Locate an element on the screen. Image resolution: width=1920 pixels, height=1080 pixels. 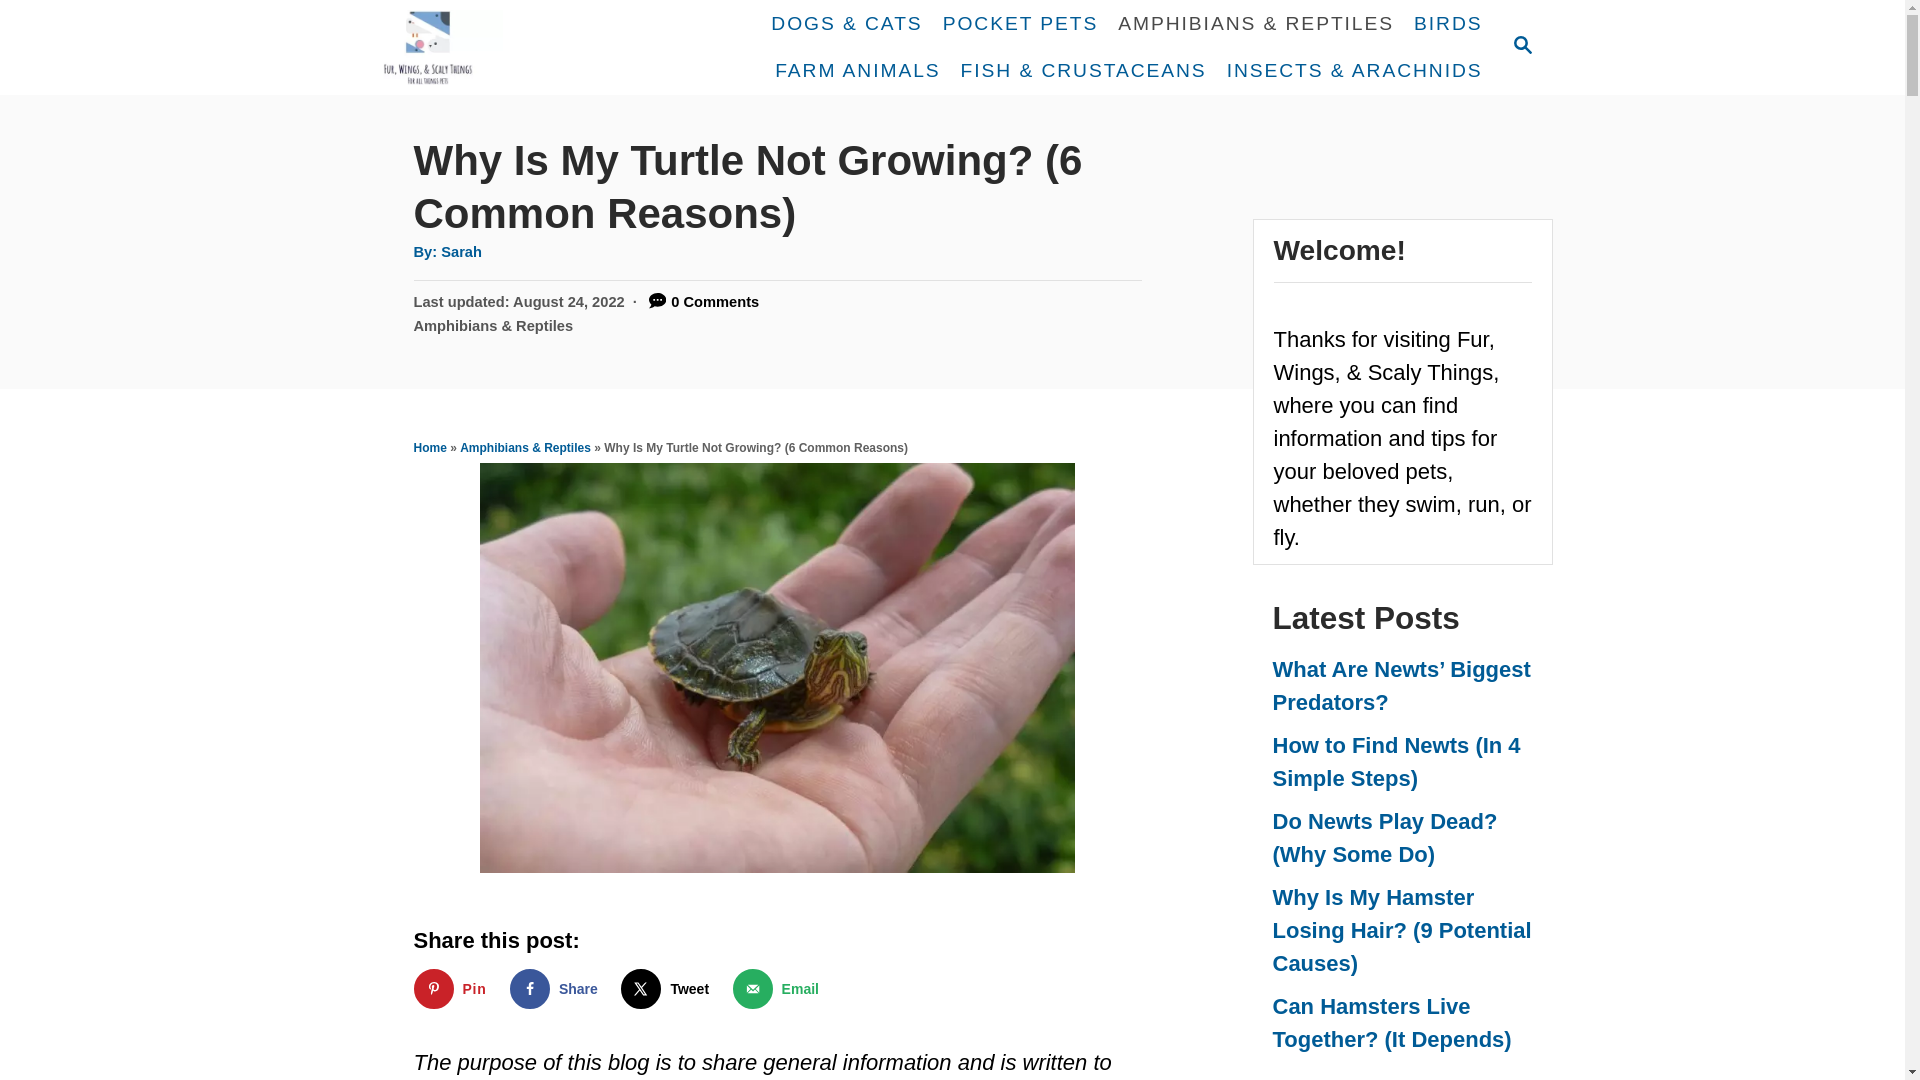
SEARCH is located at coordinates (1521, 46).